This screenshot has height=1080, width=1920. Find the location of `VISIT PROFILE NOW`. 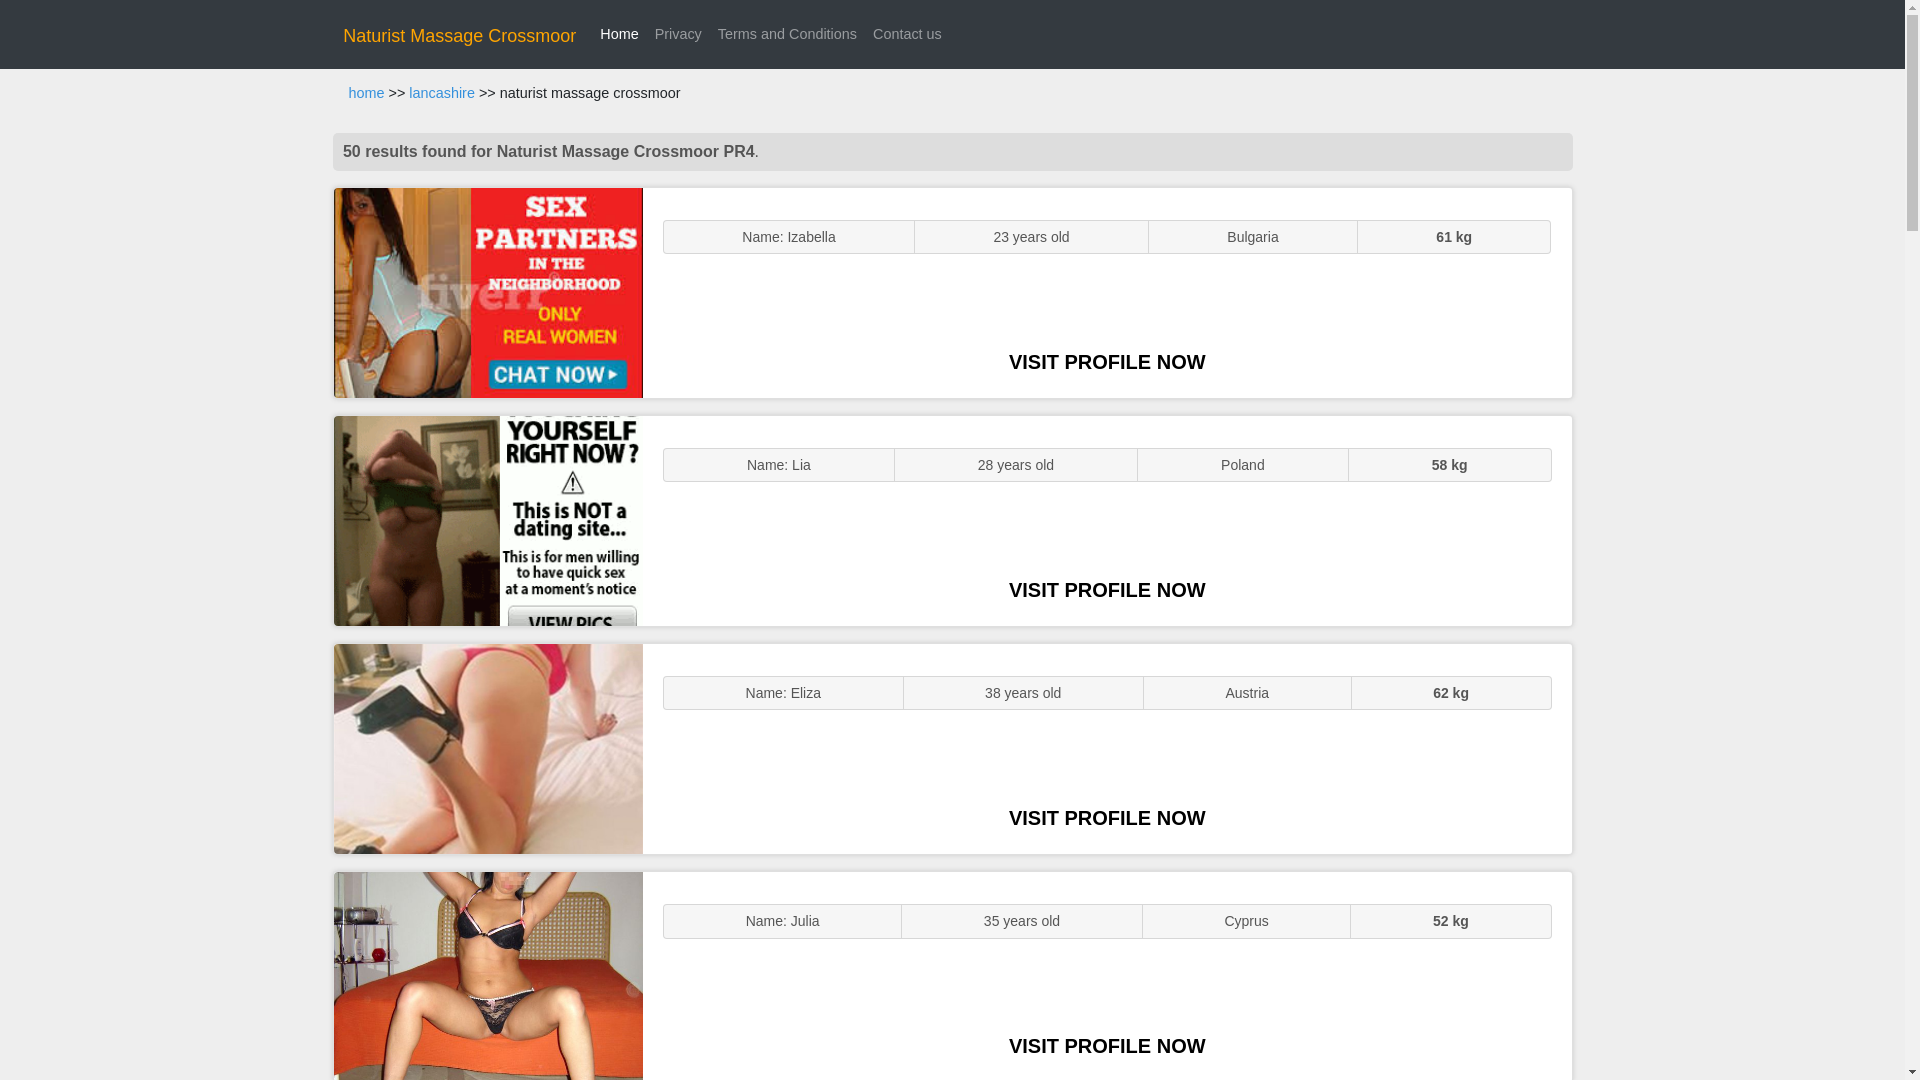

VISIT PROFILE NOW is located at coordinates (1107, 818).